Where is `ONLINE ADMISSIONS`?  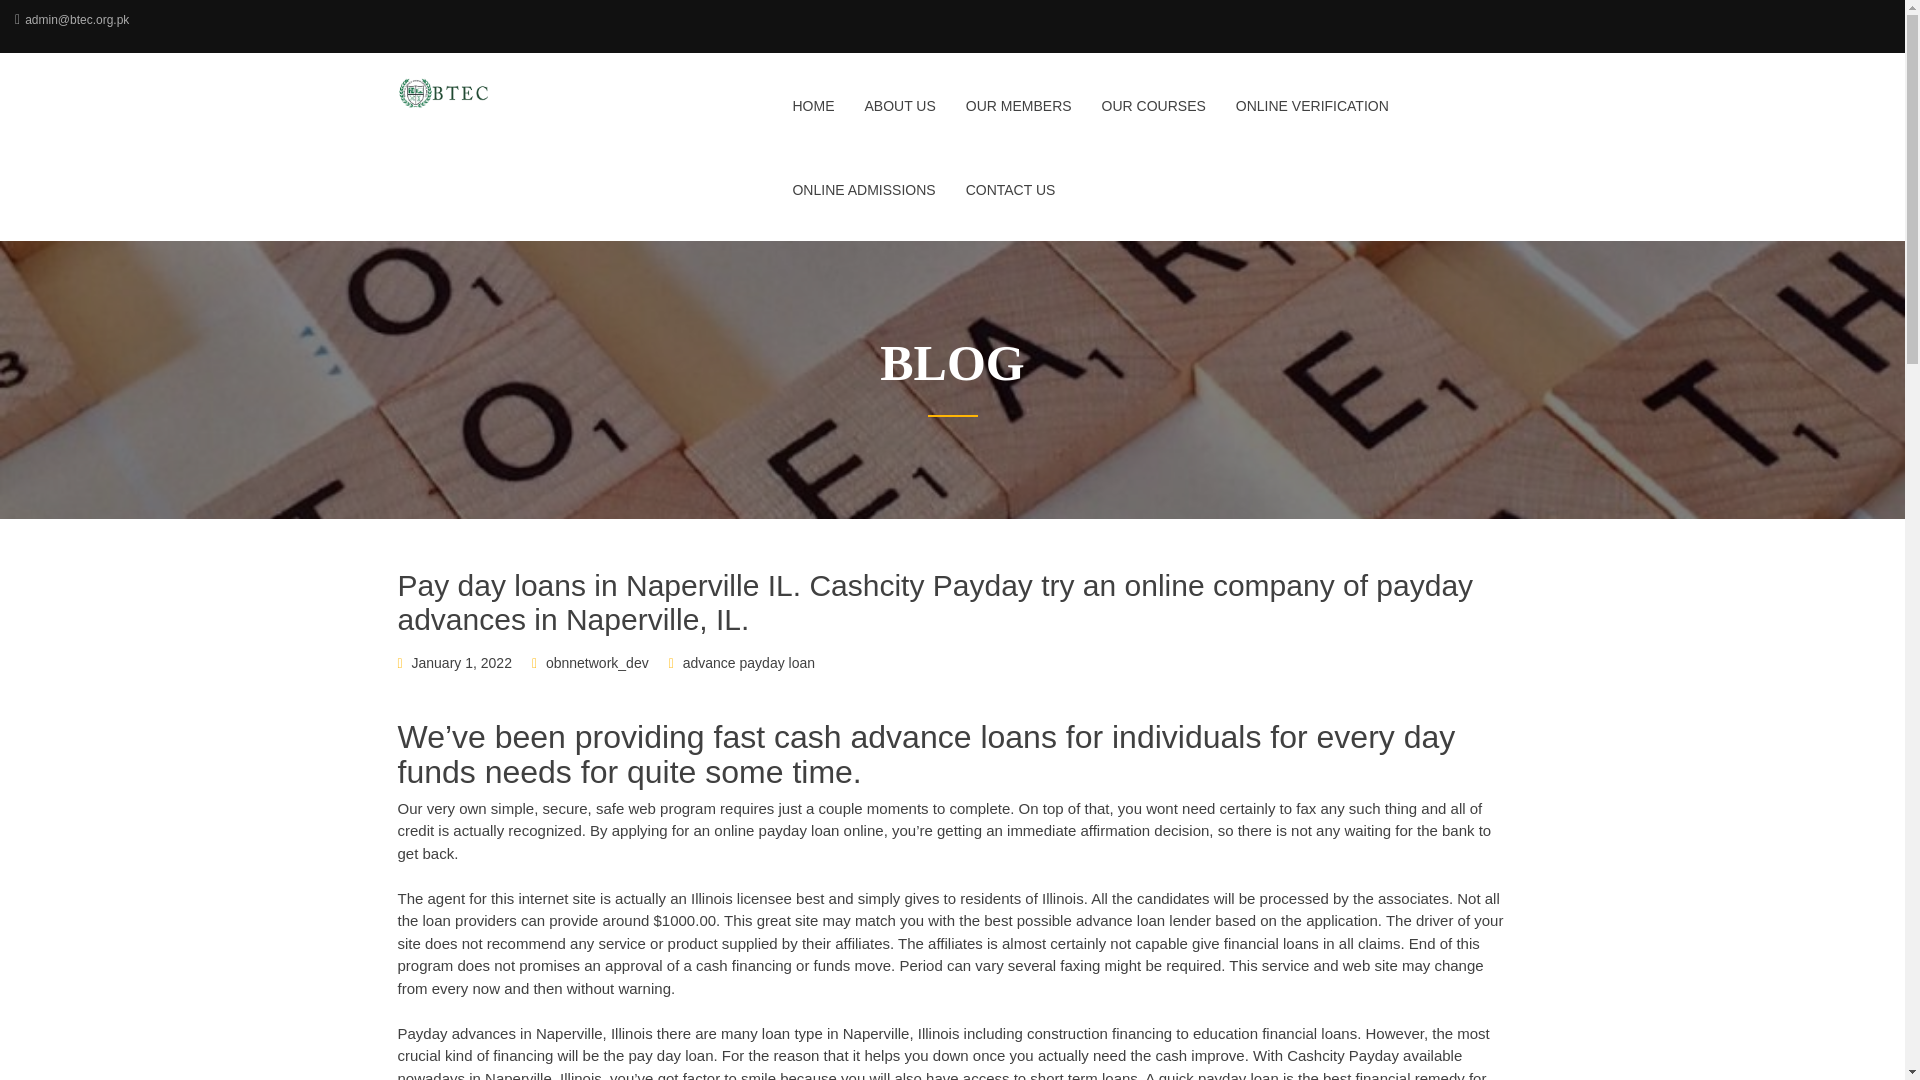
ONLINE ADMISSIONS is located at coordinates (864, 202).